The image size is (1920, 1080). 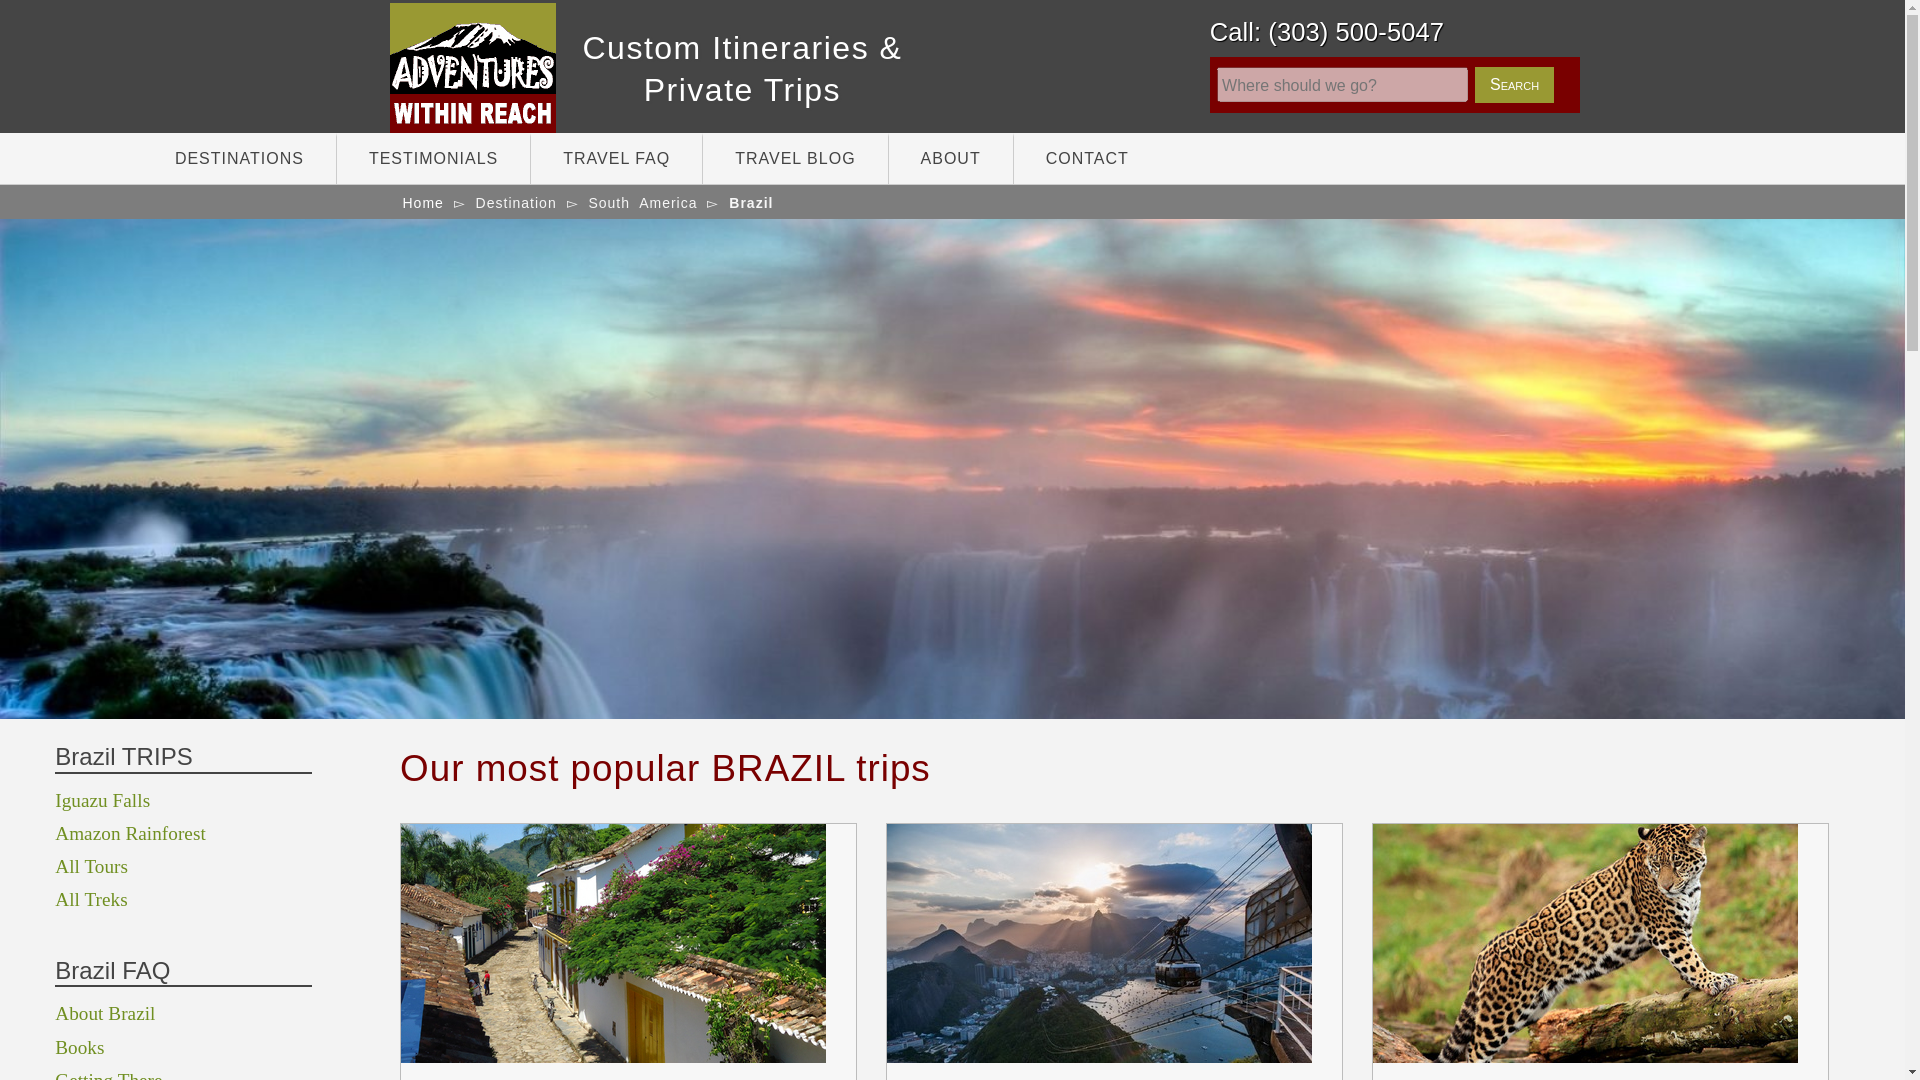 What do you see at coordinates (240, 158) in the screenshot?
I see `DESTINATIONS` at bounding box center [240, 158].